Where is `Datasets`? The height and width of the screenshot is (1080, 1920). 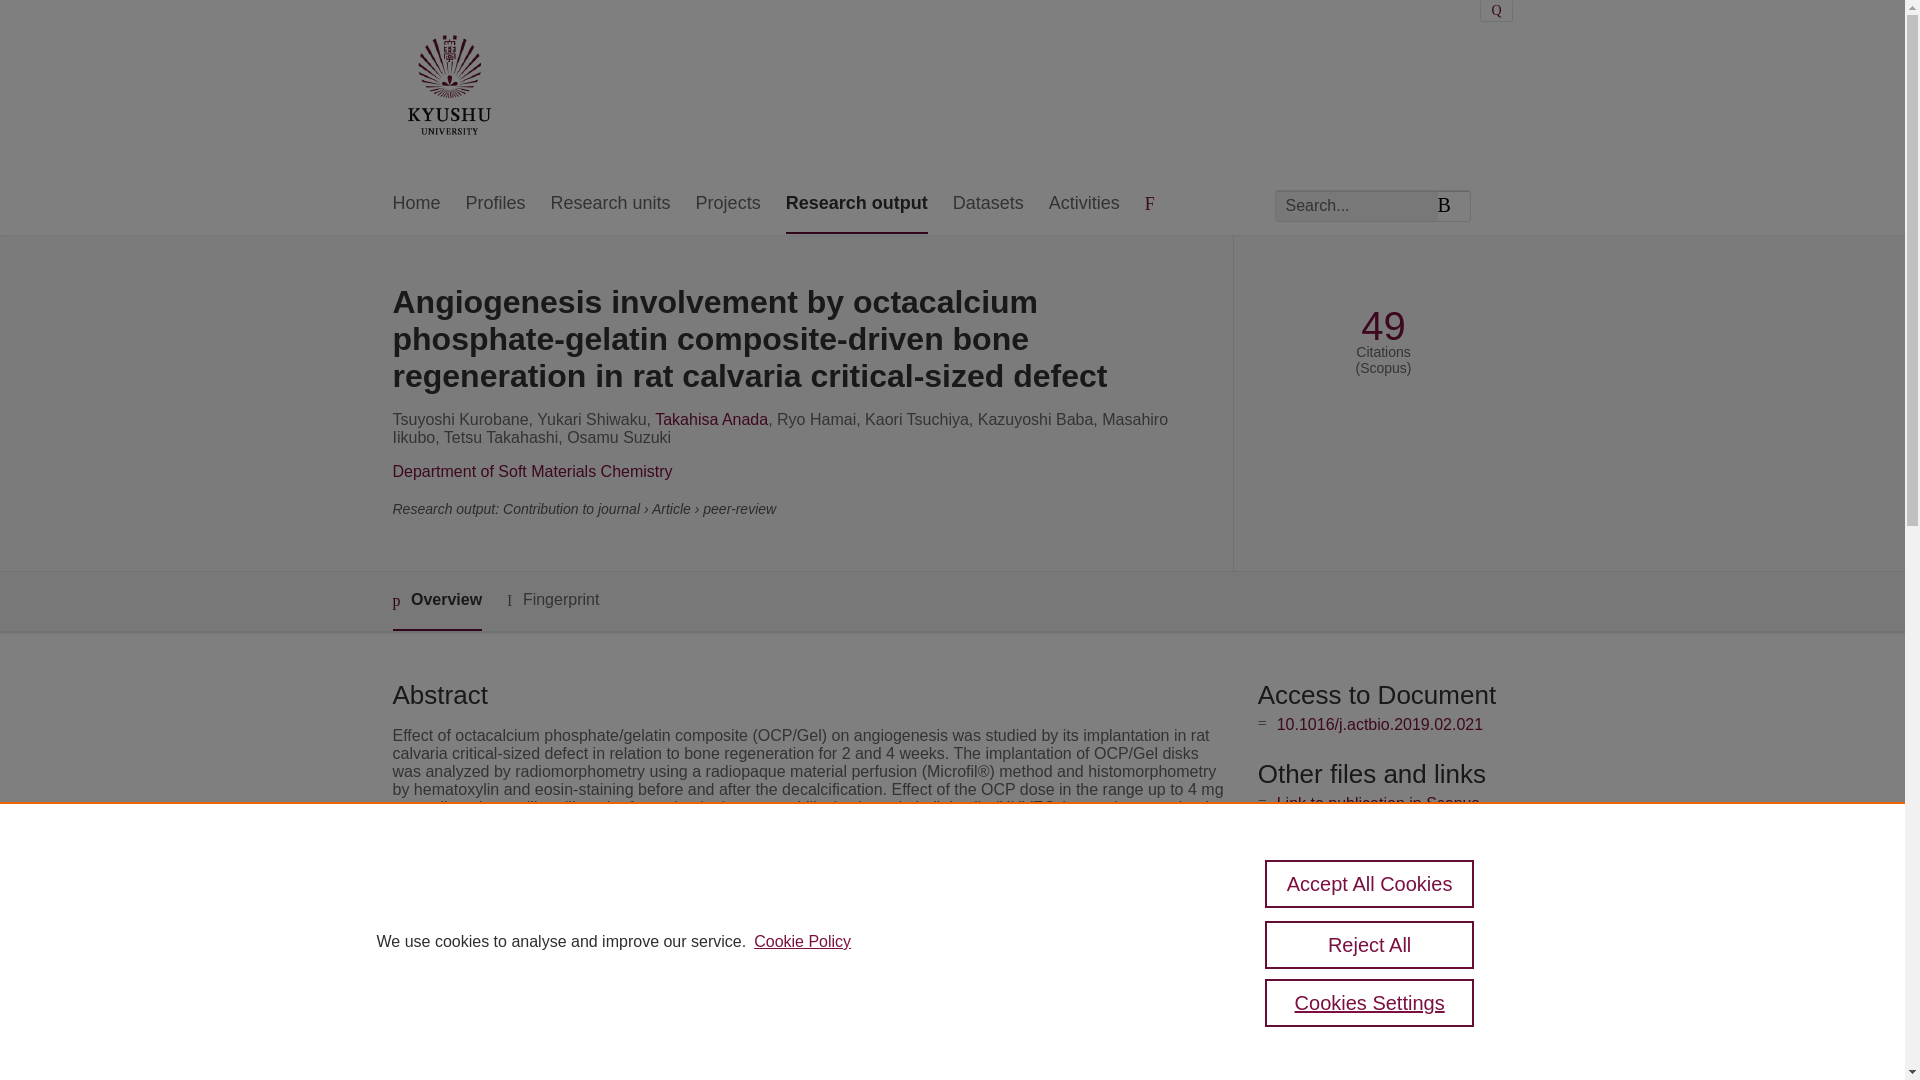 Datasets is located at coordinates (988, 204).